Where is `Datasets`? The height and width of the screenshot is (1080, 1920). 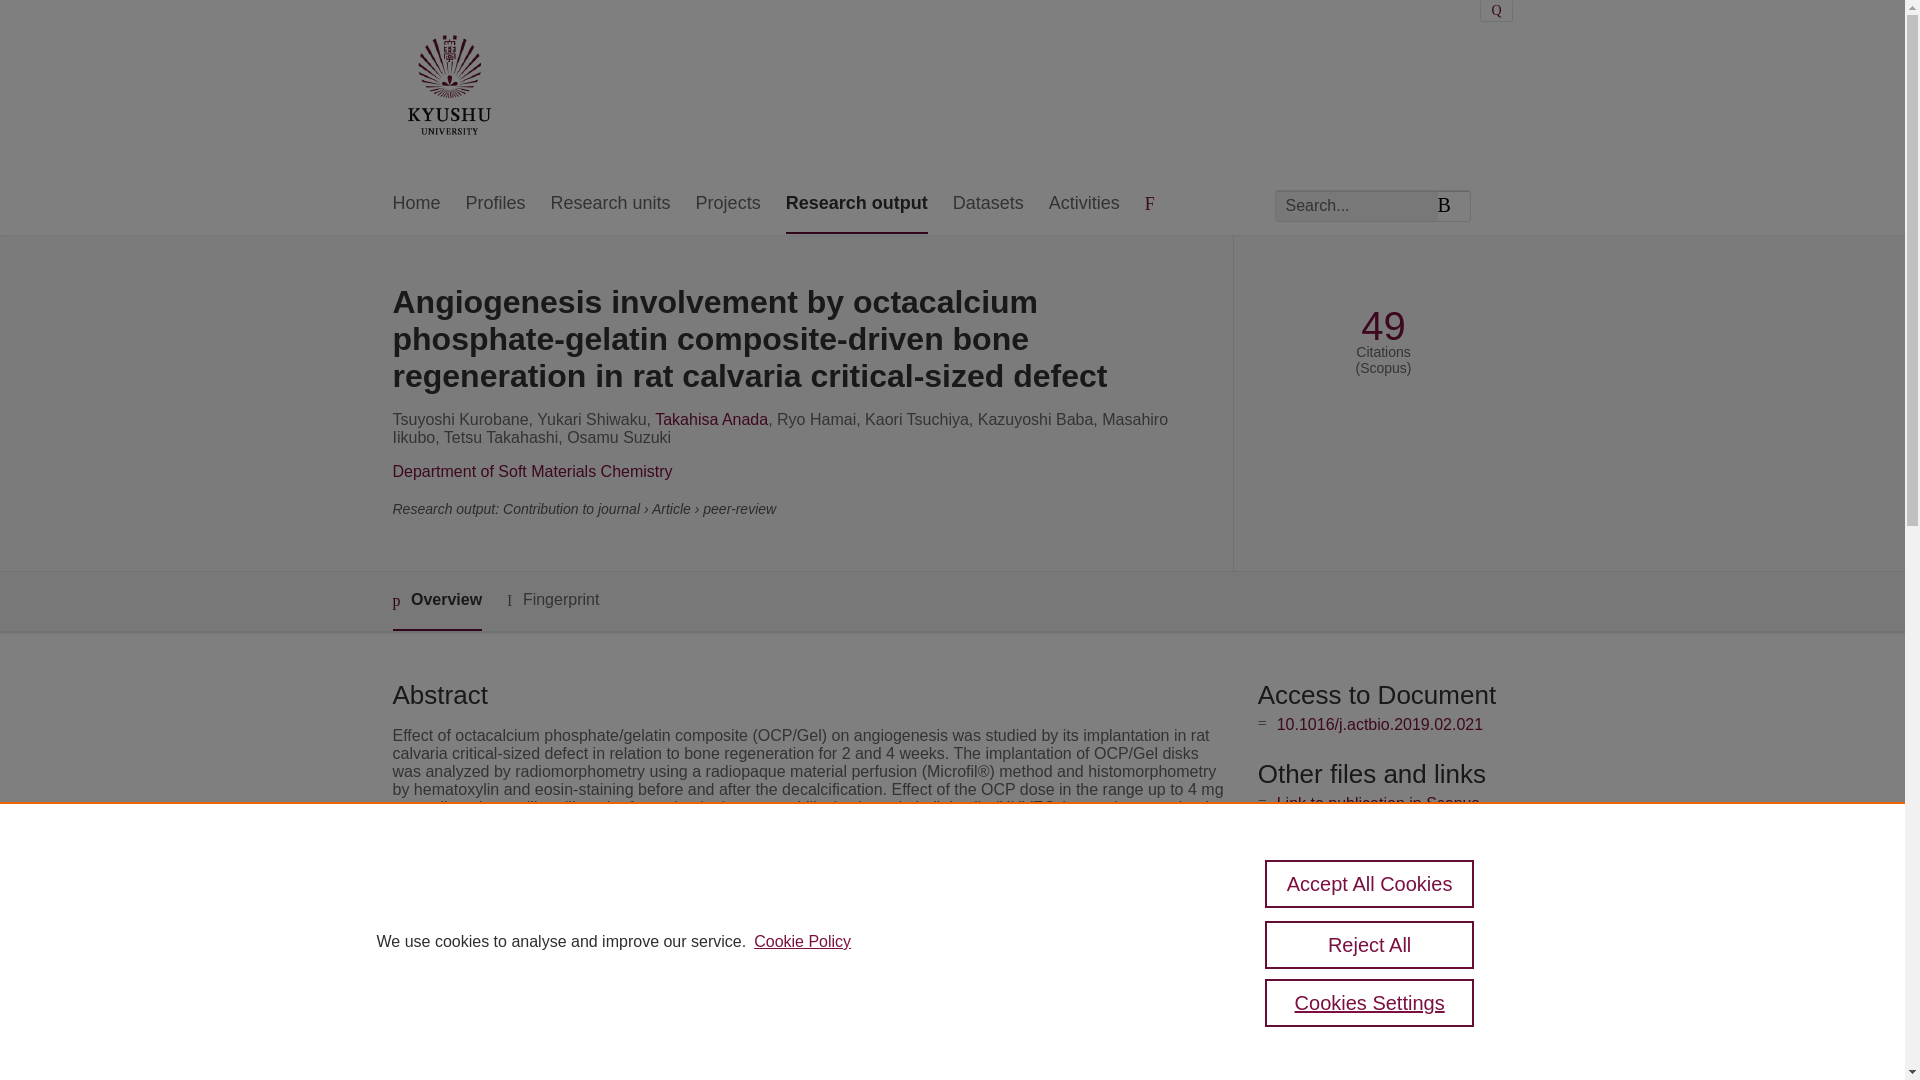 Datasets is located at coordinates (988, 204).